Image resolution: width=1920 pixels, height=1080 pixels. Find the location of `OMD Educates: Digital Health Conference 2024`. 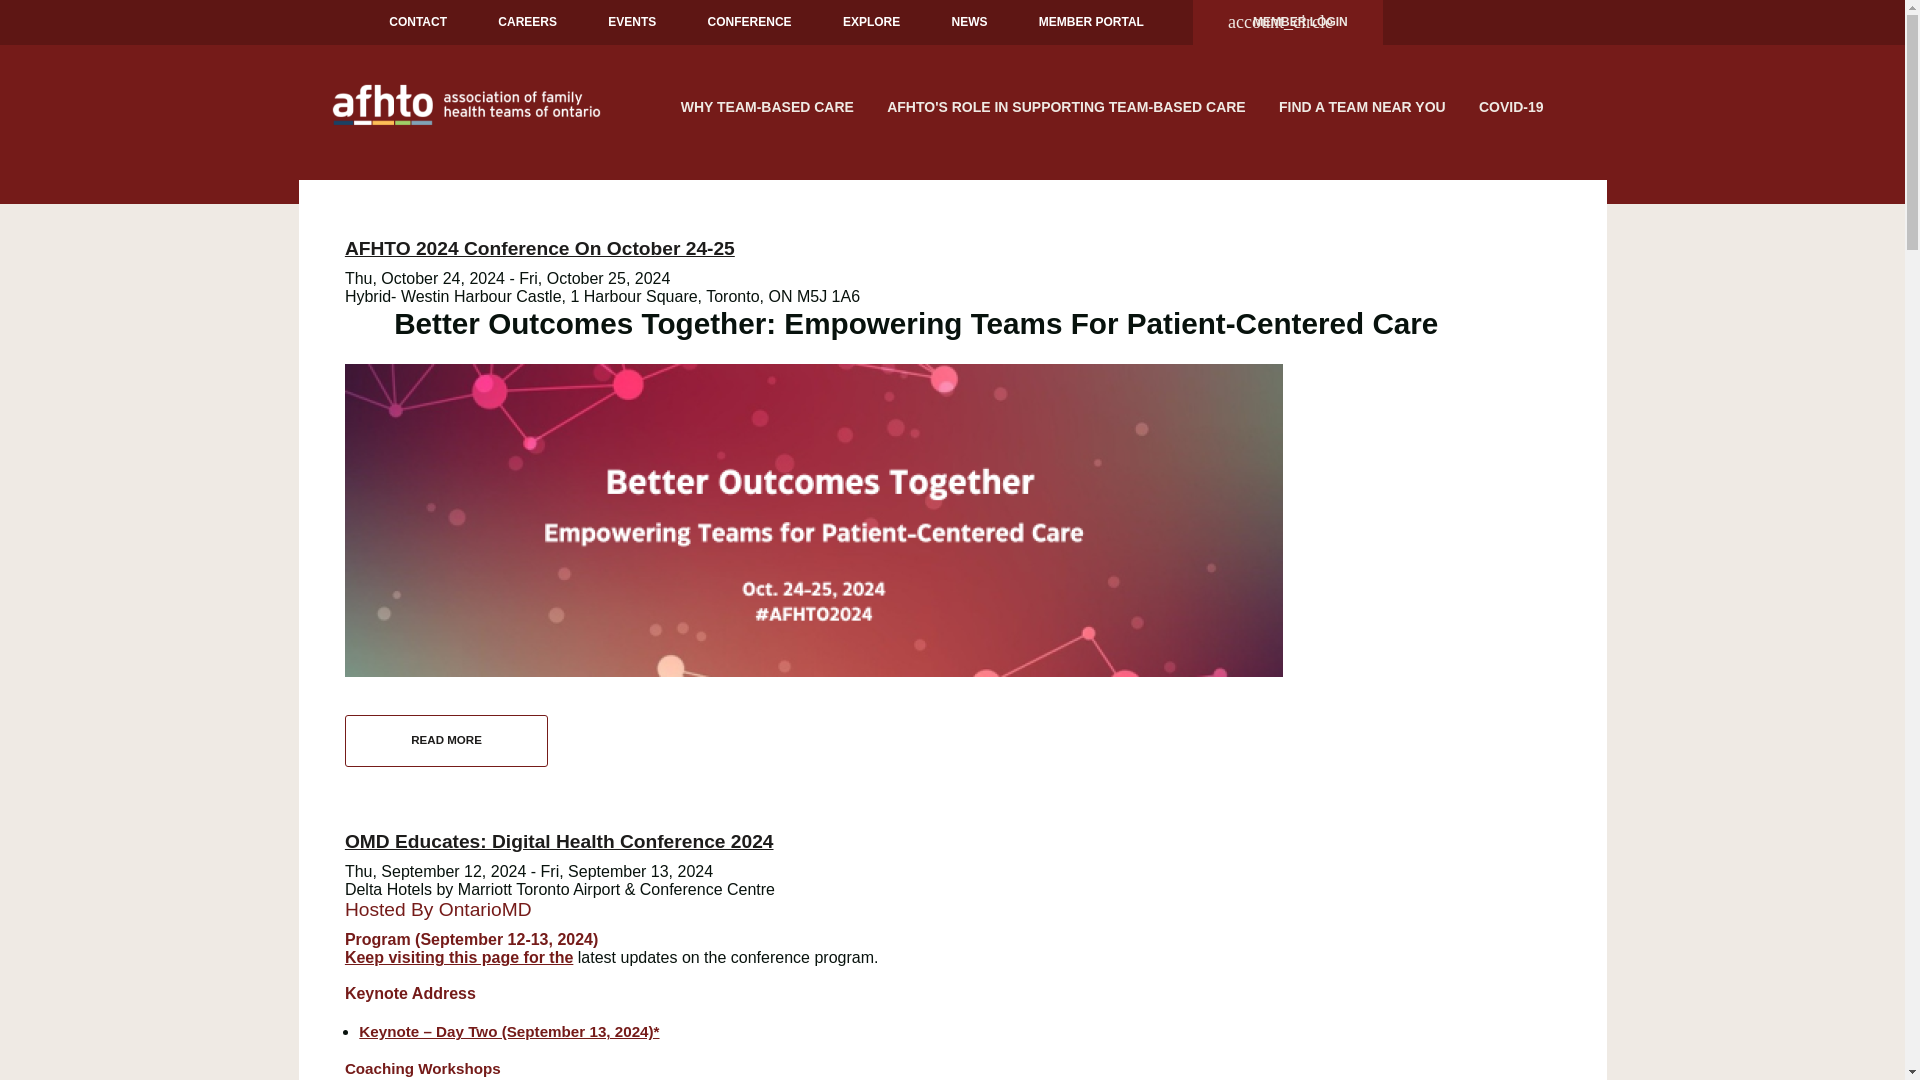

OMD Educates: Digital Health Conference 2024 is located at coordinates (559, 841).